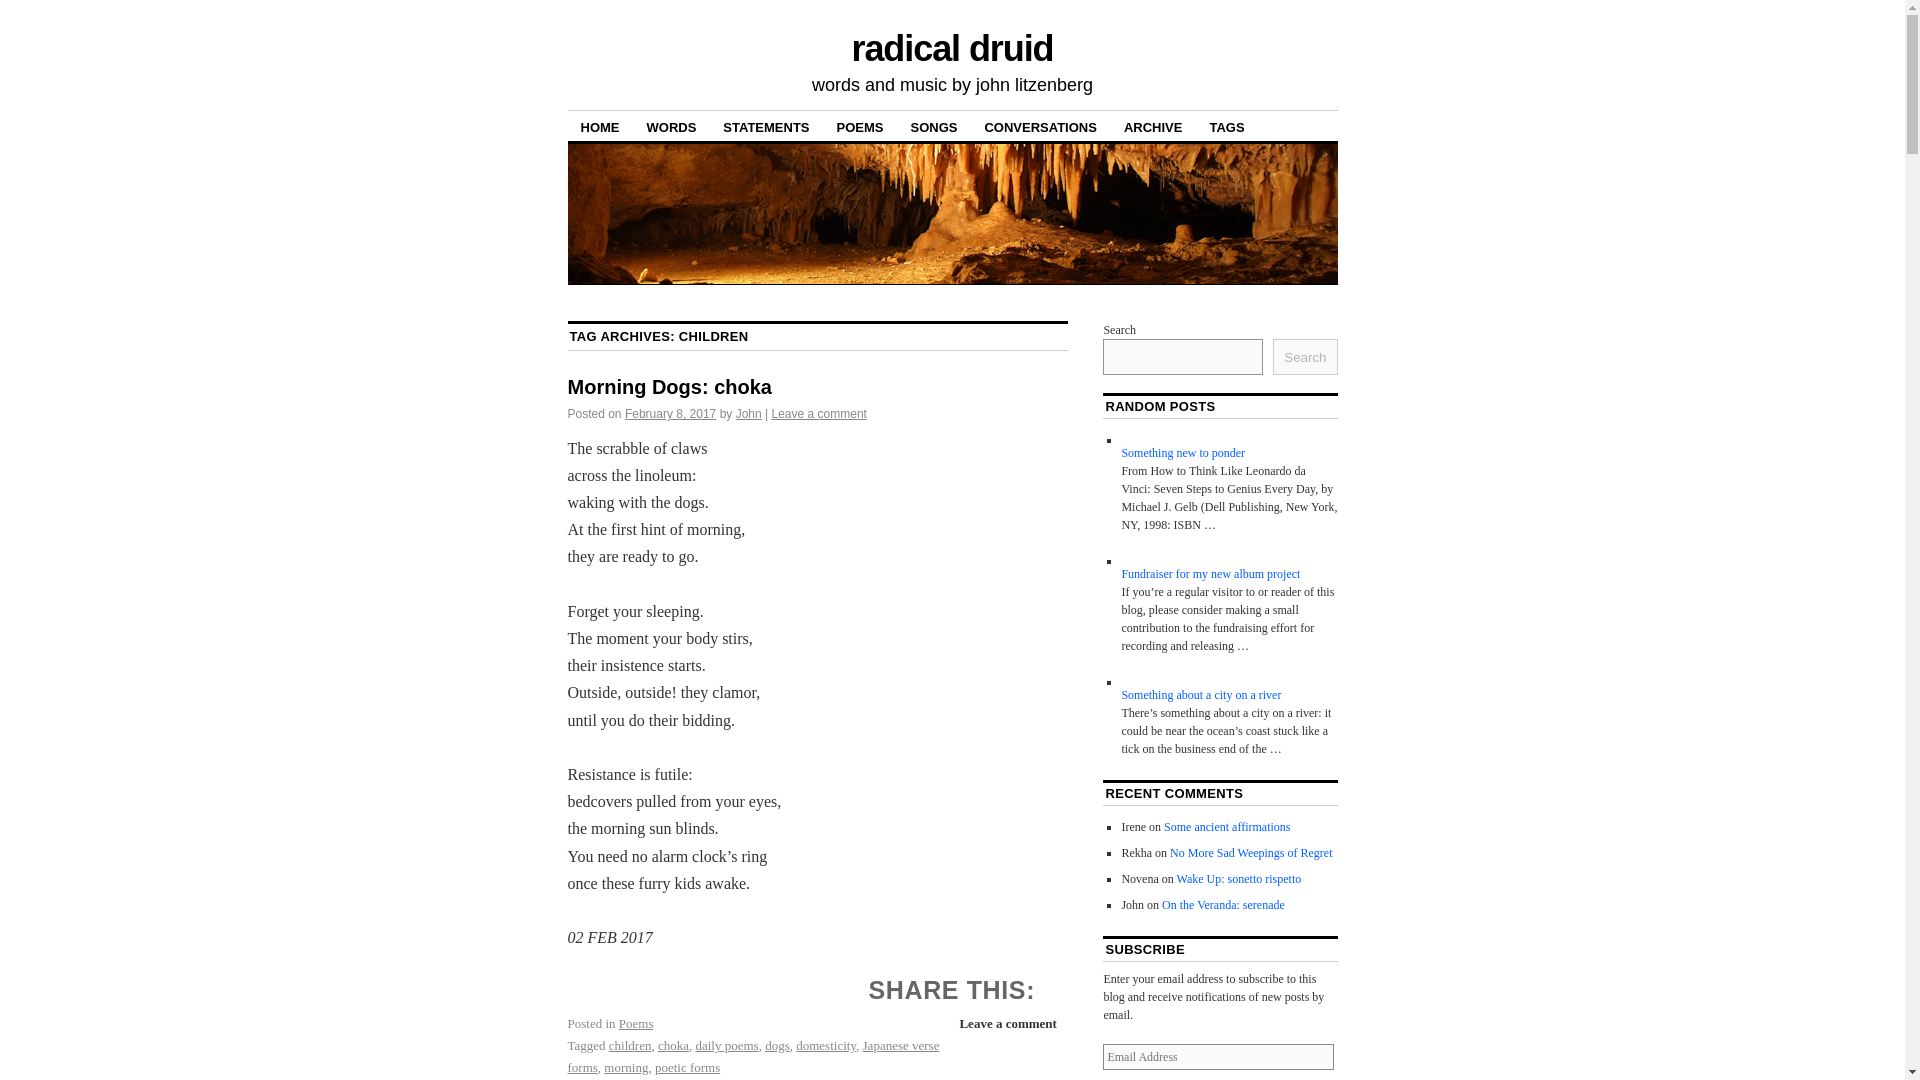 Image resolution: width=1920 pixels, height=1080 pixels. Describe the element at coordinates (766, 126) in the screenshot. I see `STATEMENTS` at that location.